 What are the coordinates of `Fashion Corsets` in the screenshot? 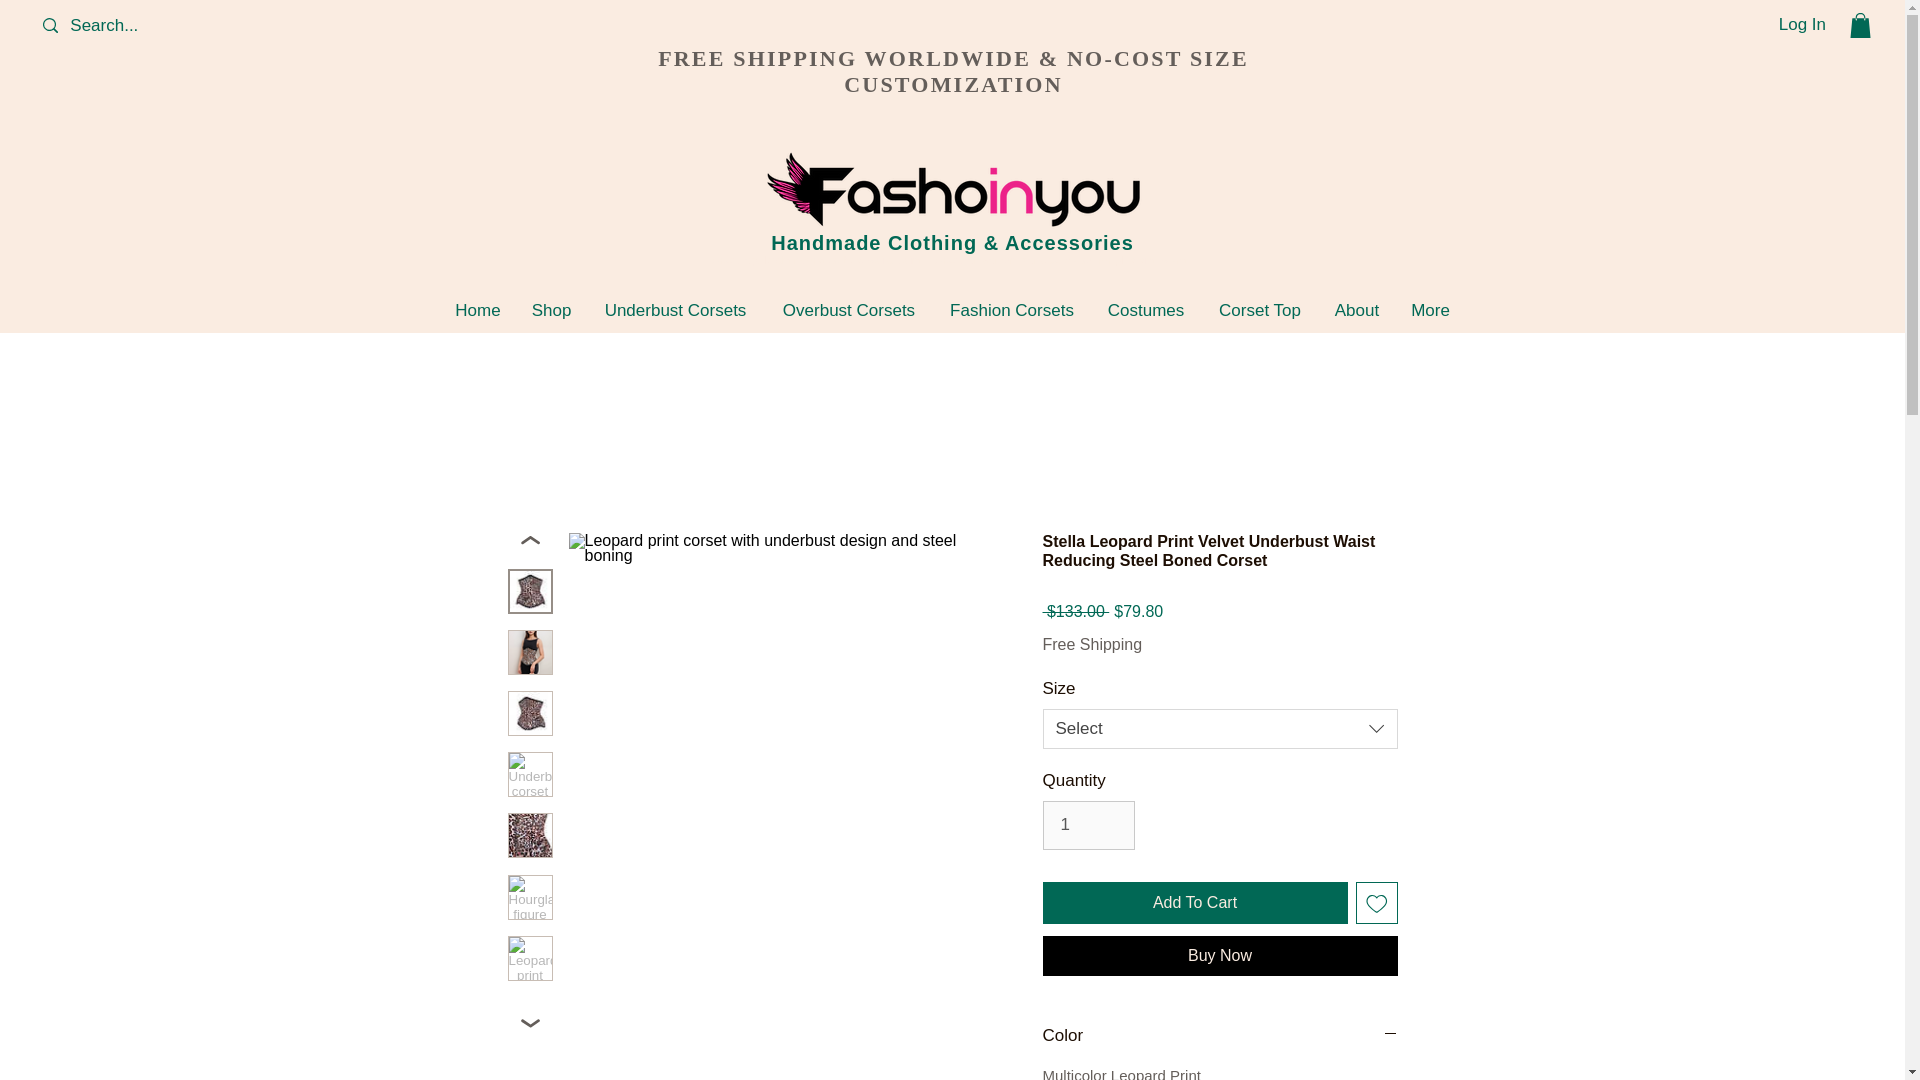 It's located at (1012, 310).